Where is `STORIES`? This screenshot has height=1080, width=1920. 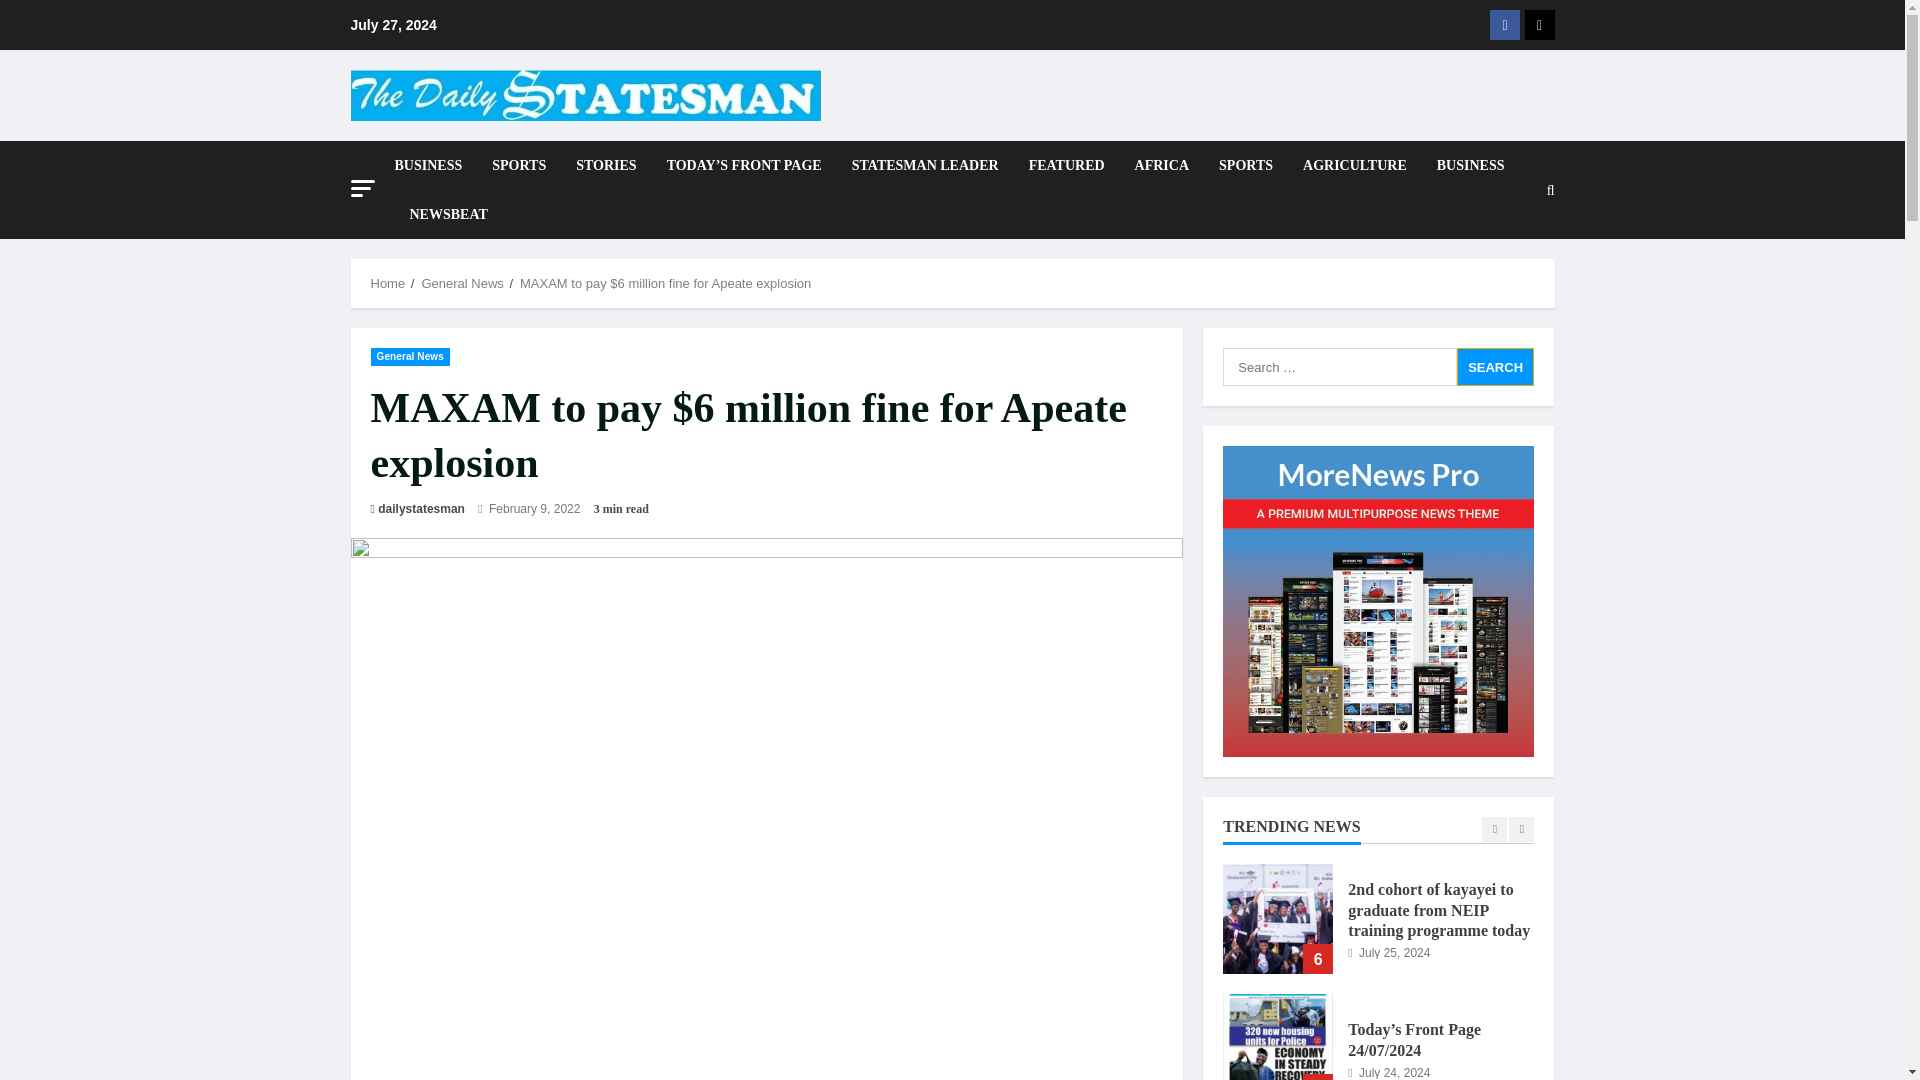
STORIES is located at coordinates (605, 166).